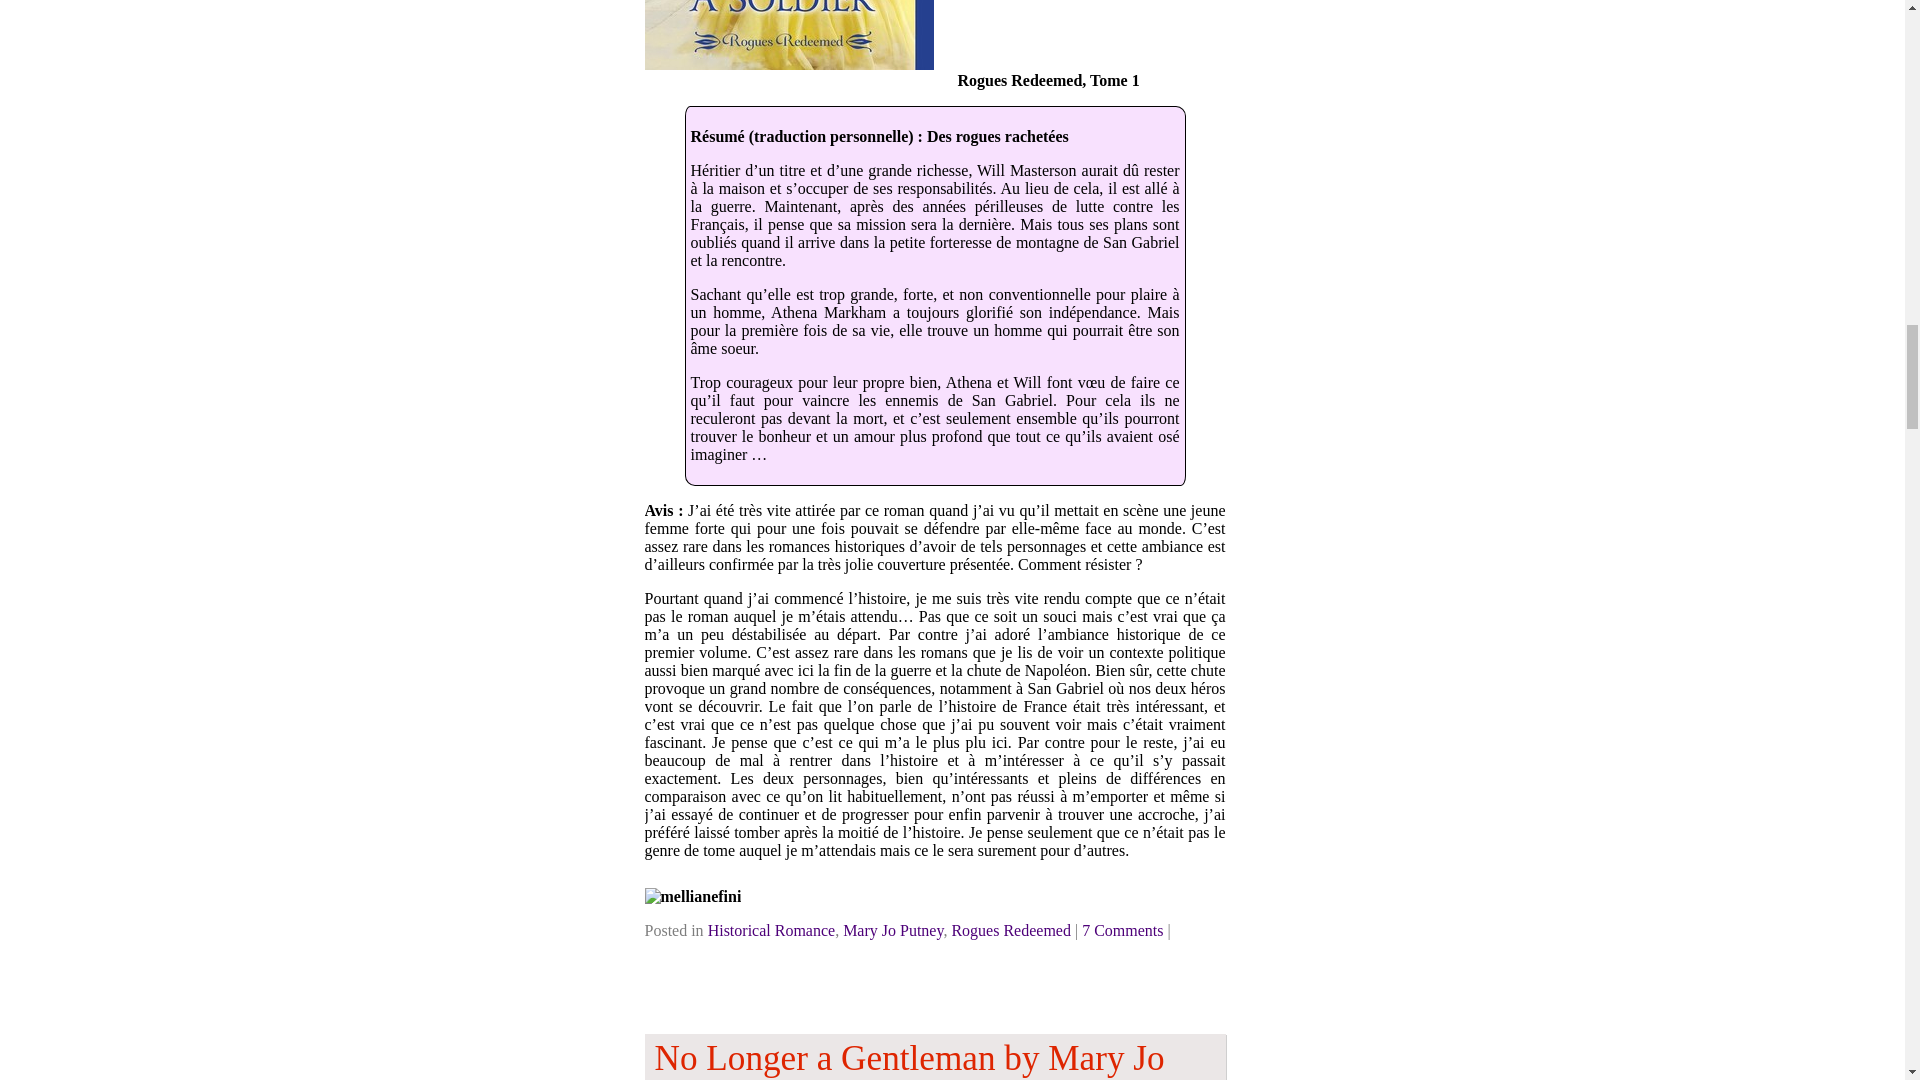 Image resolution: width=1920 pixels, height=1080 pixels. What do you see at coordinates (772, 930) in the screenshot?
I see `Historical Romance` at bounding box center [772, 930].